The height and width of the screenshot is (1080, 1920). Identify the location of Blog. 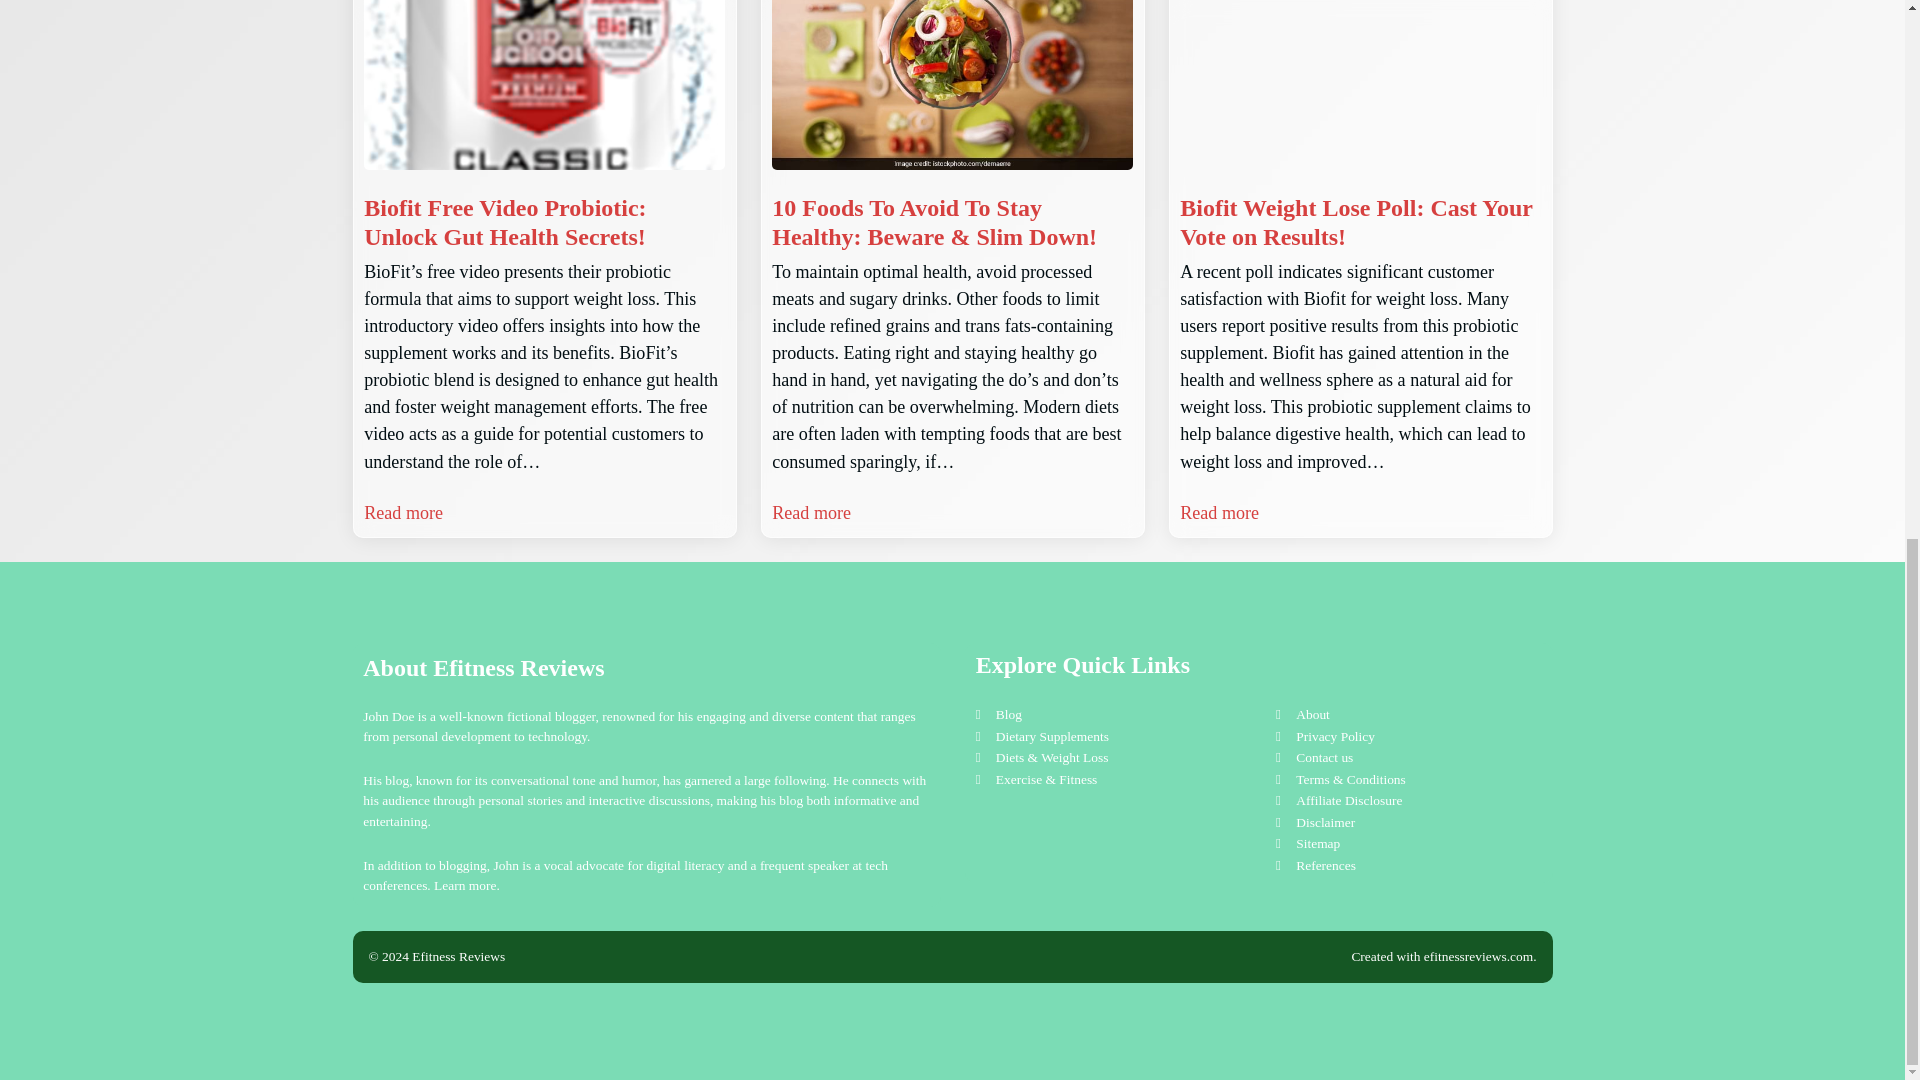
(1008, 714).